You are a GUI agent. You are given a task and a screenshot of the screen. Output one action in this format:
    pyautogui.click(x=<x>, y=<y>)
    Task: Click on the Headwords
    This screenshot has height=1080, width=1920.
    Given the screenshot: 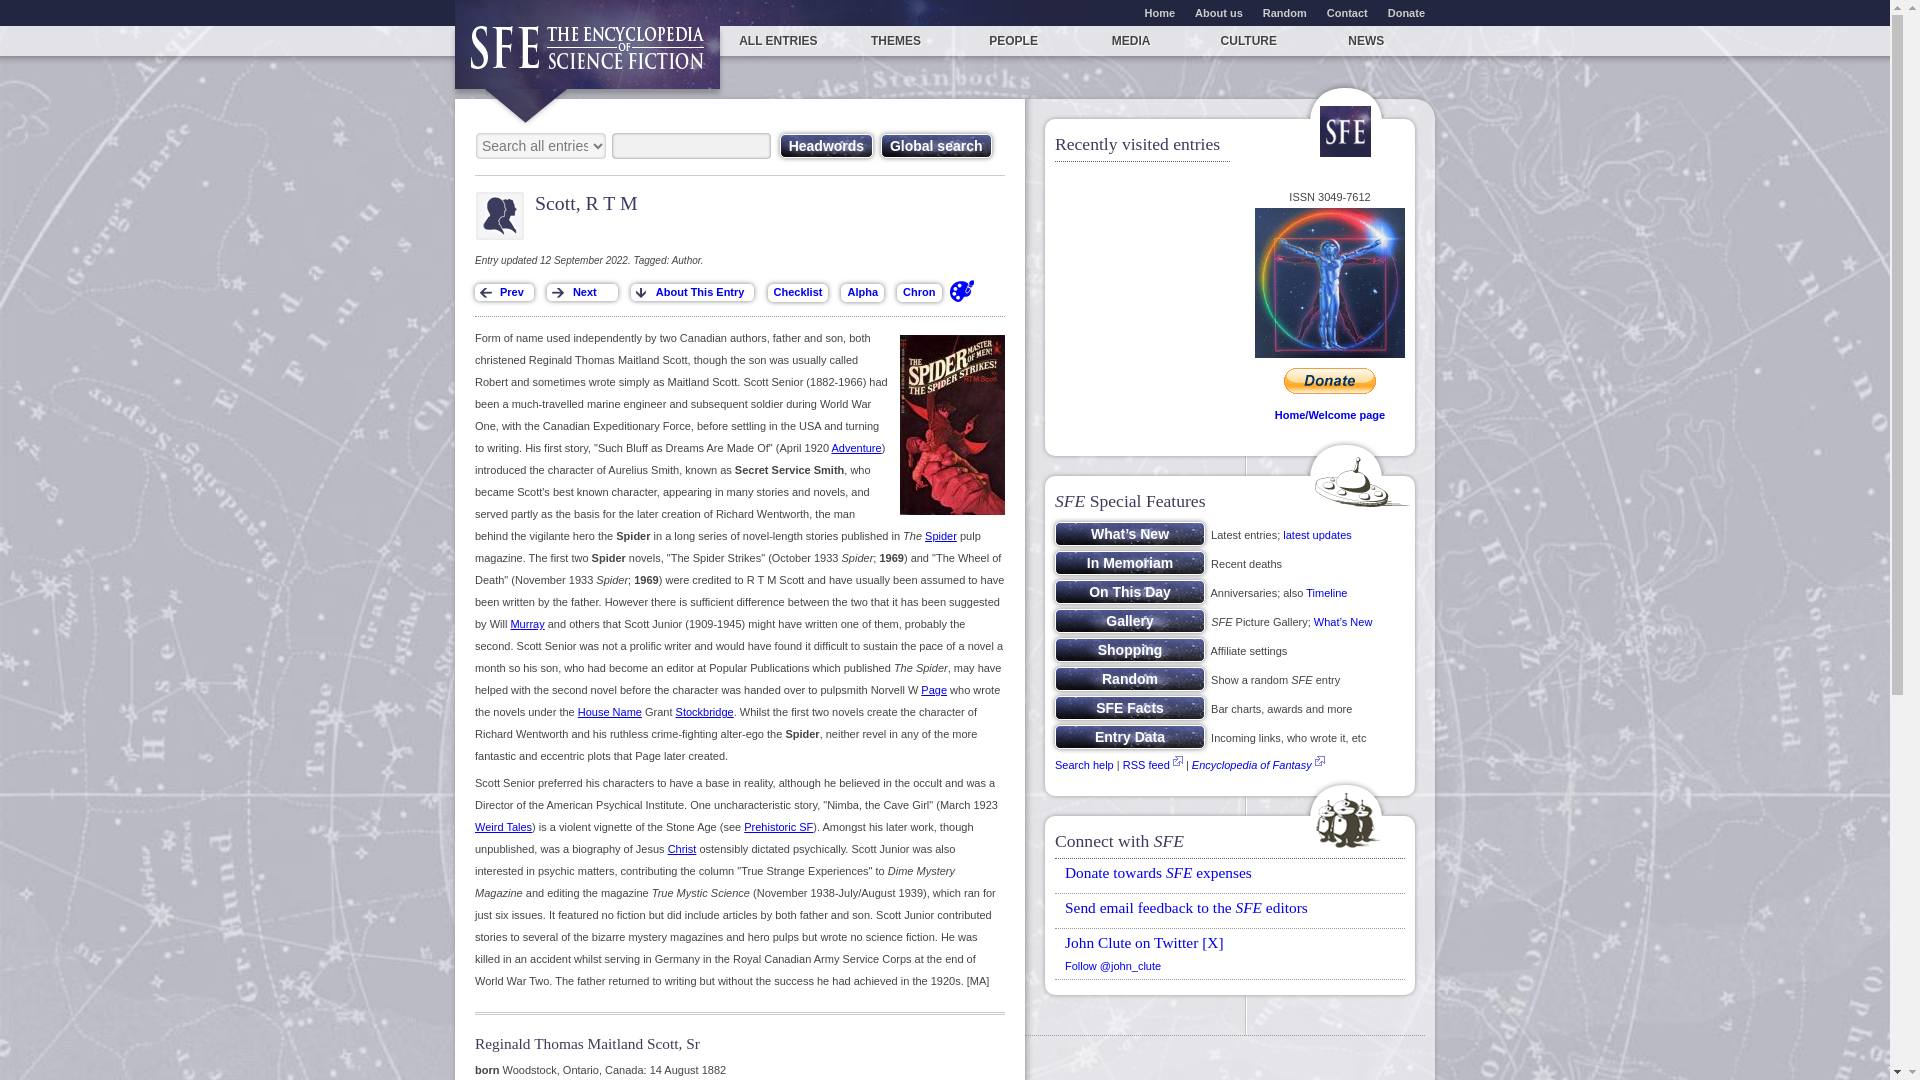 What is the action you would take?
    pyautogui.click(x=826, y=145)
    